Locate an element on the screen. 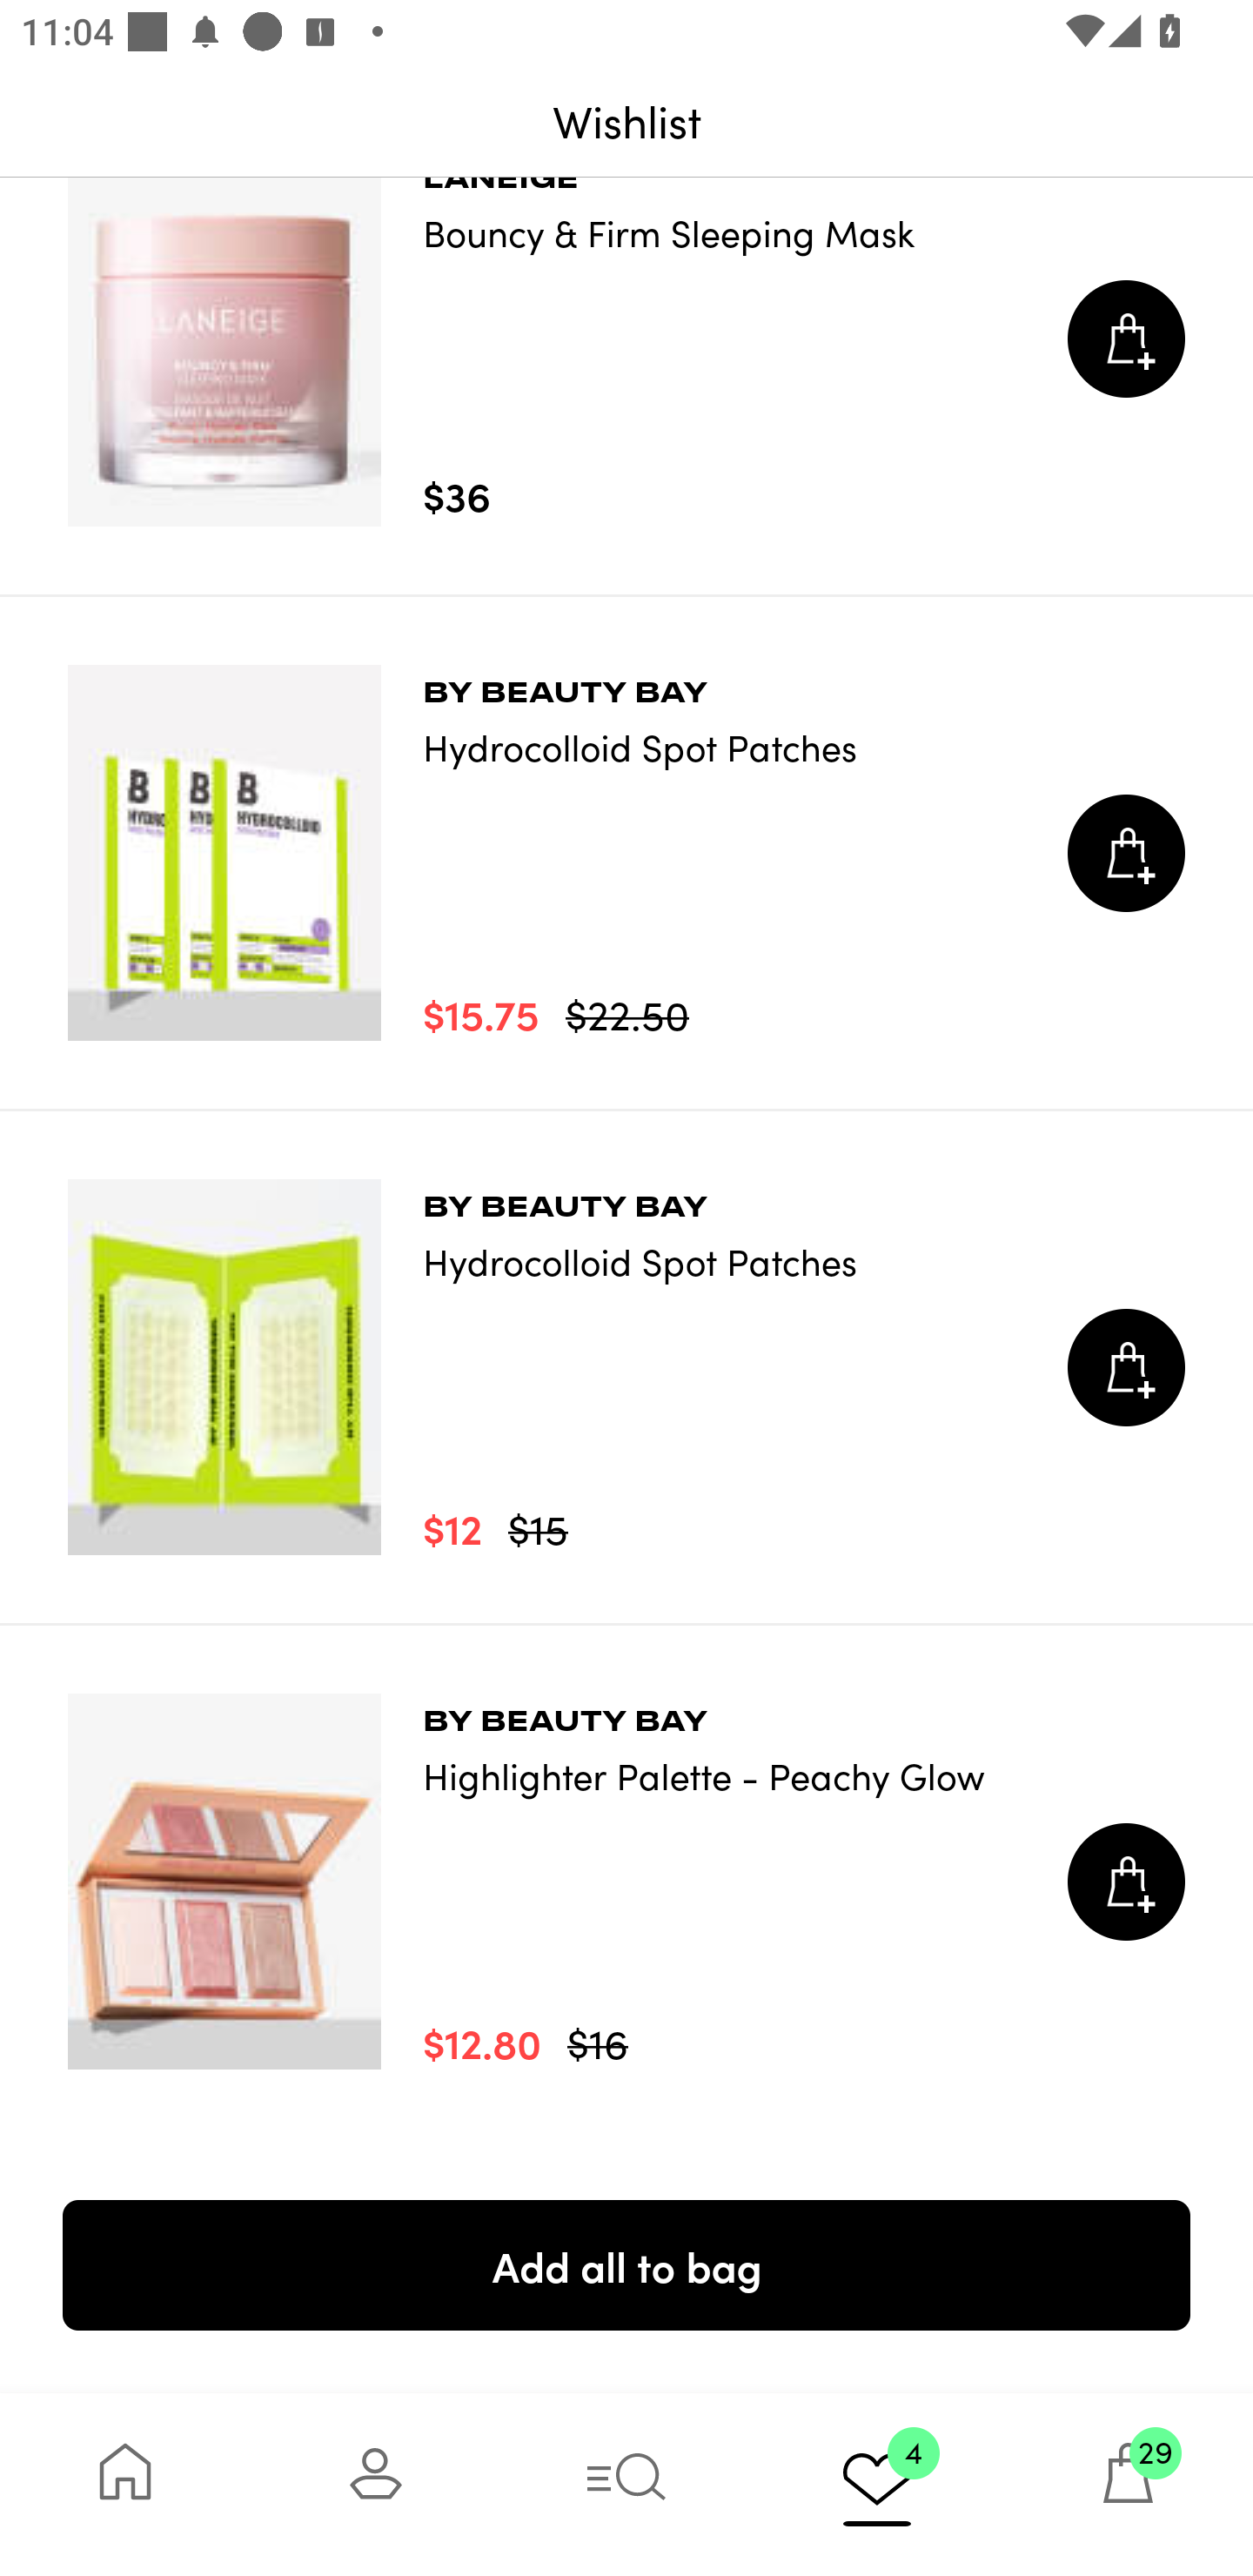  Add all to bag is located at coordinates (626, 2264).